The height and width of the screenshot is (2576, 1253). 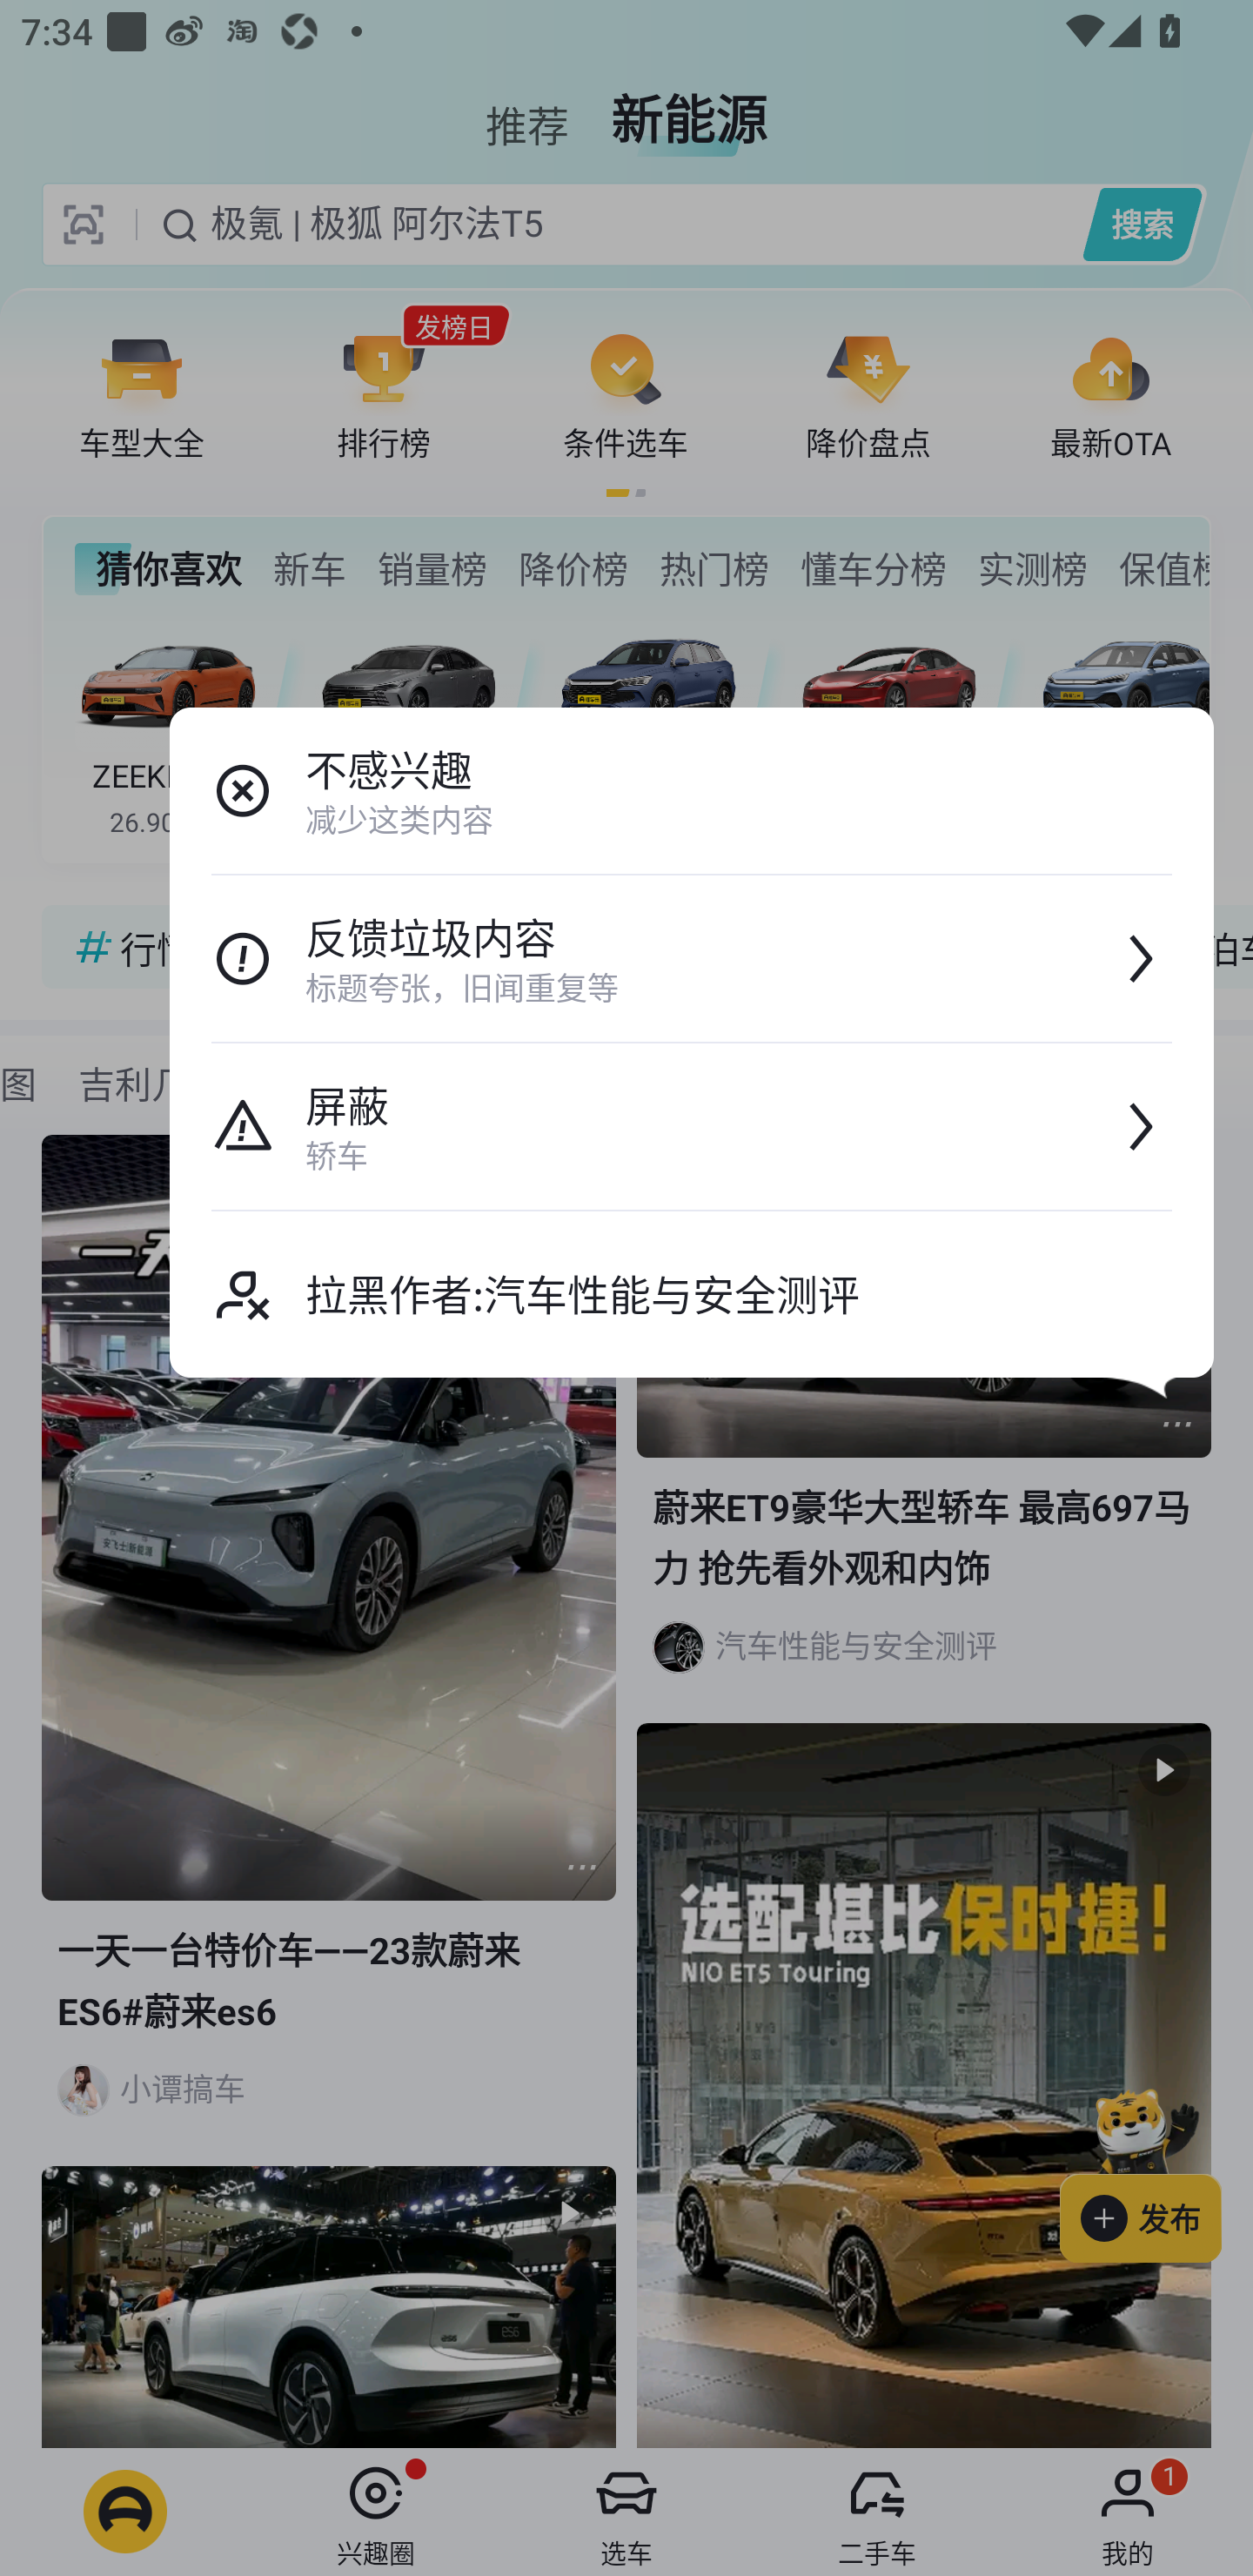 What do you see at coordinates (691, 957) in the screenshot?
I see ` 反馈垃圾内容 标题夸张，旧闻重复等 ` at bounding box center [691, 957].